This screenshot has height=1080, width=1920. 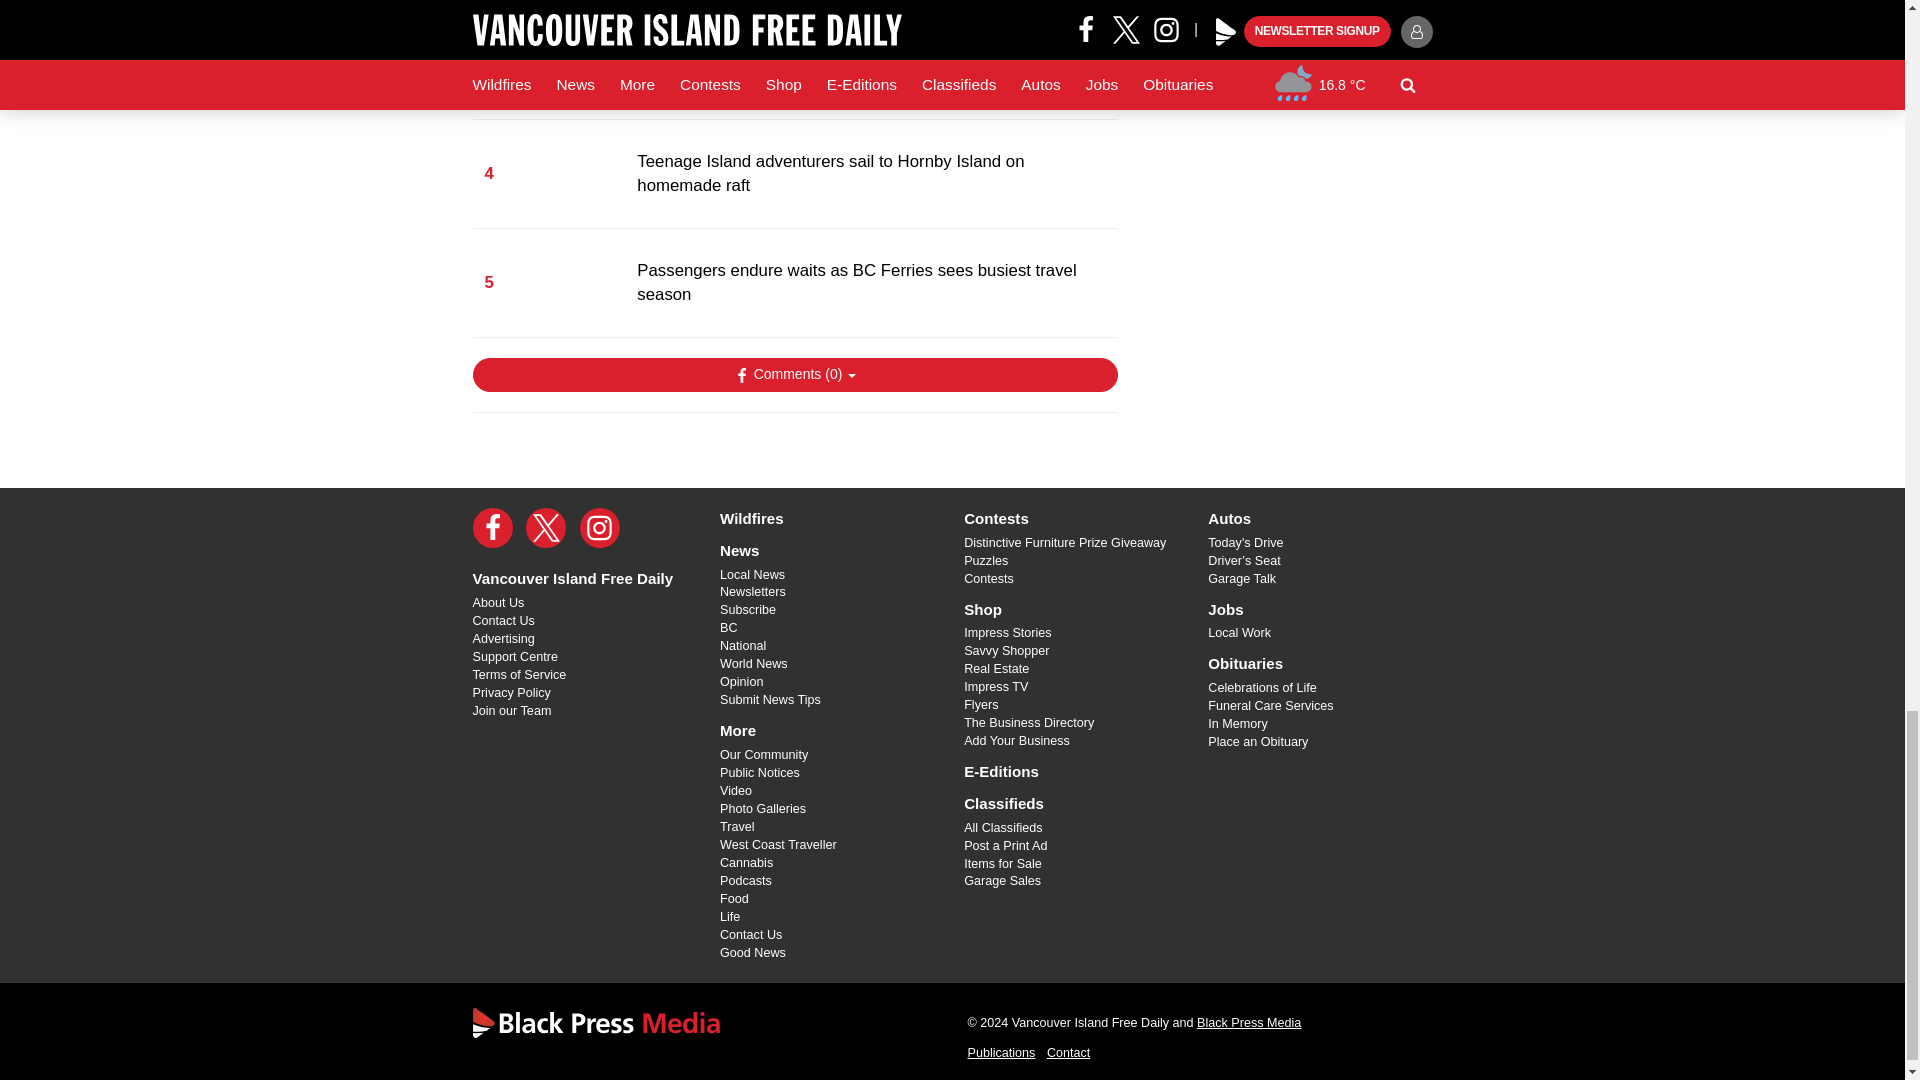 I want to click on Facebook, so click(x=492, y=527).